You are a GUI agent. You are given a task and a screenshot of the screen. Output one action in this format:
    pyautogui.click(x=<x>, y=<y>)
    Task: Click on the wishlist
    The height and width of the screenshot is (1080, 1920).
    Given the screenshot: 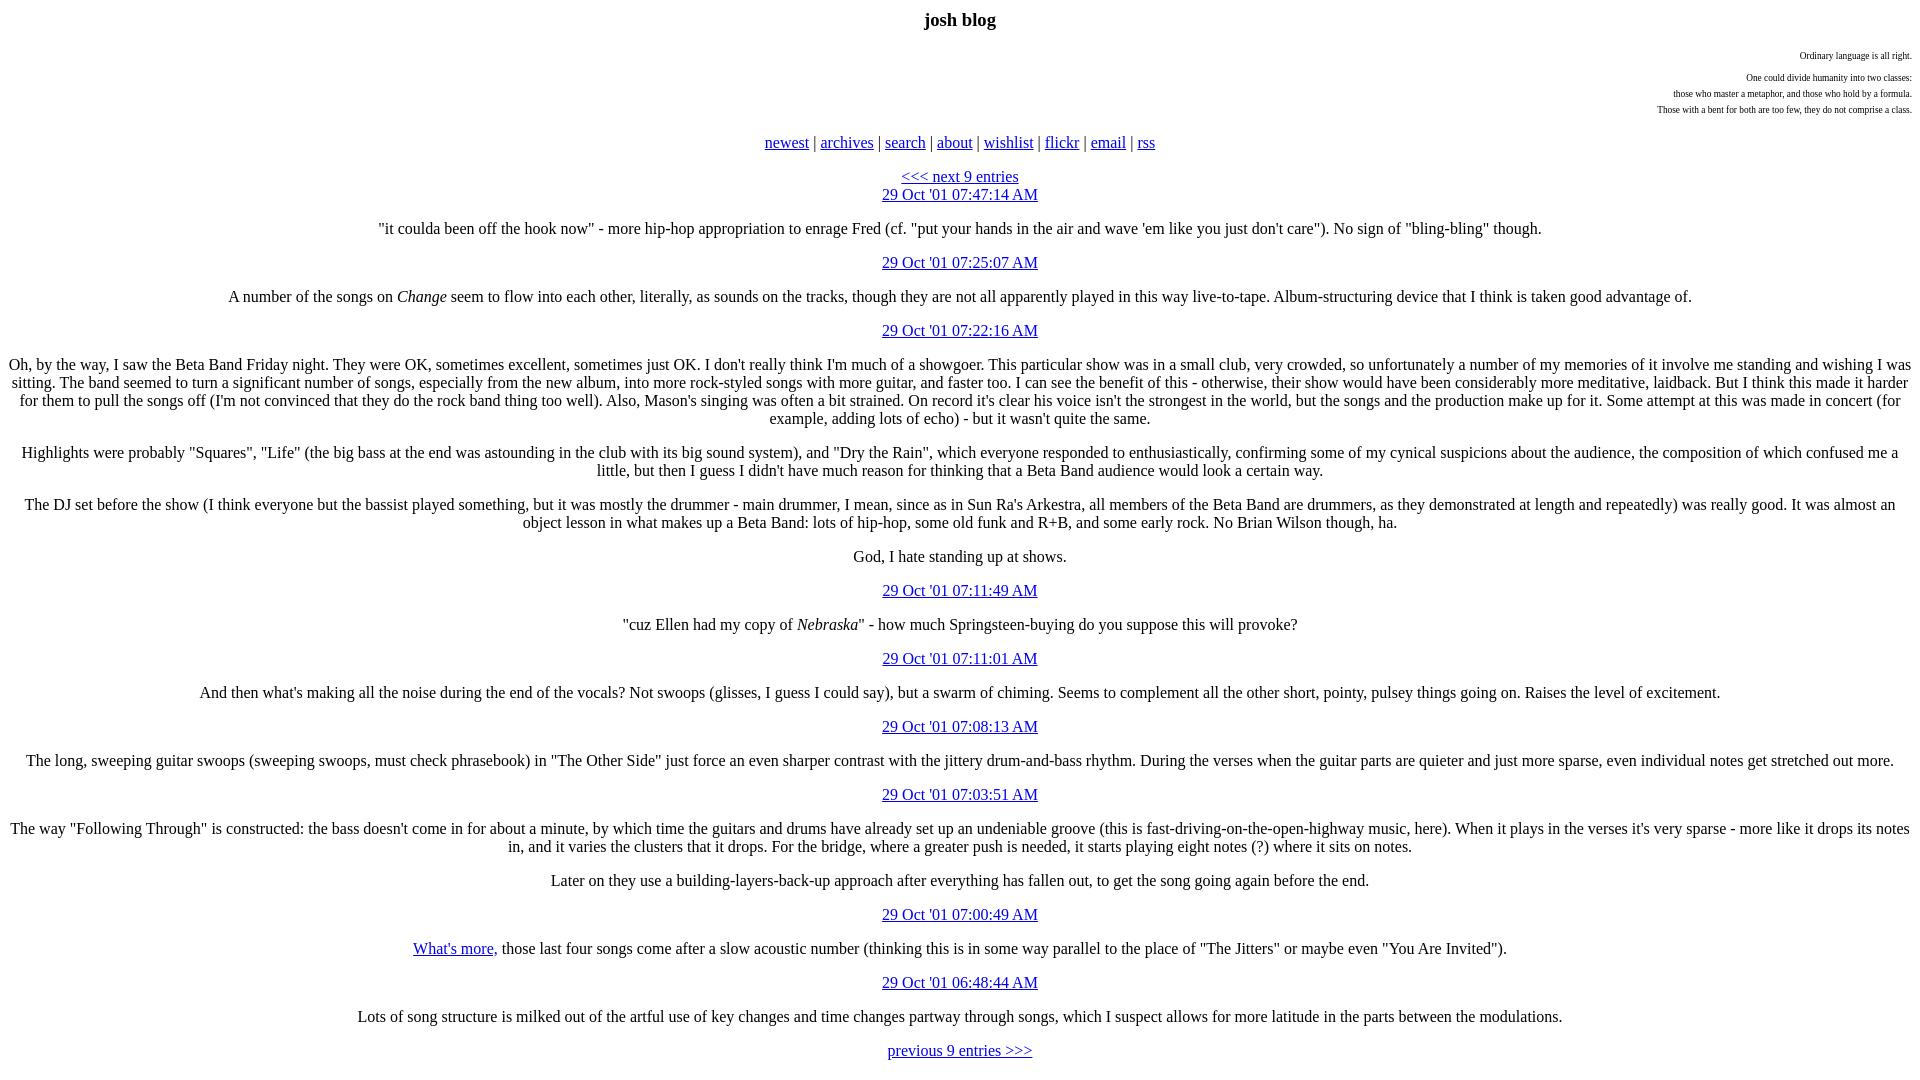 What is the action you would take?
    pyautogui.click(x=1008, y=142)
    